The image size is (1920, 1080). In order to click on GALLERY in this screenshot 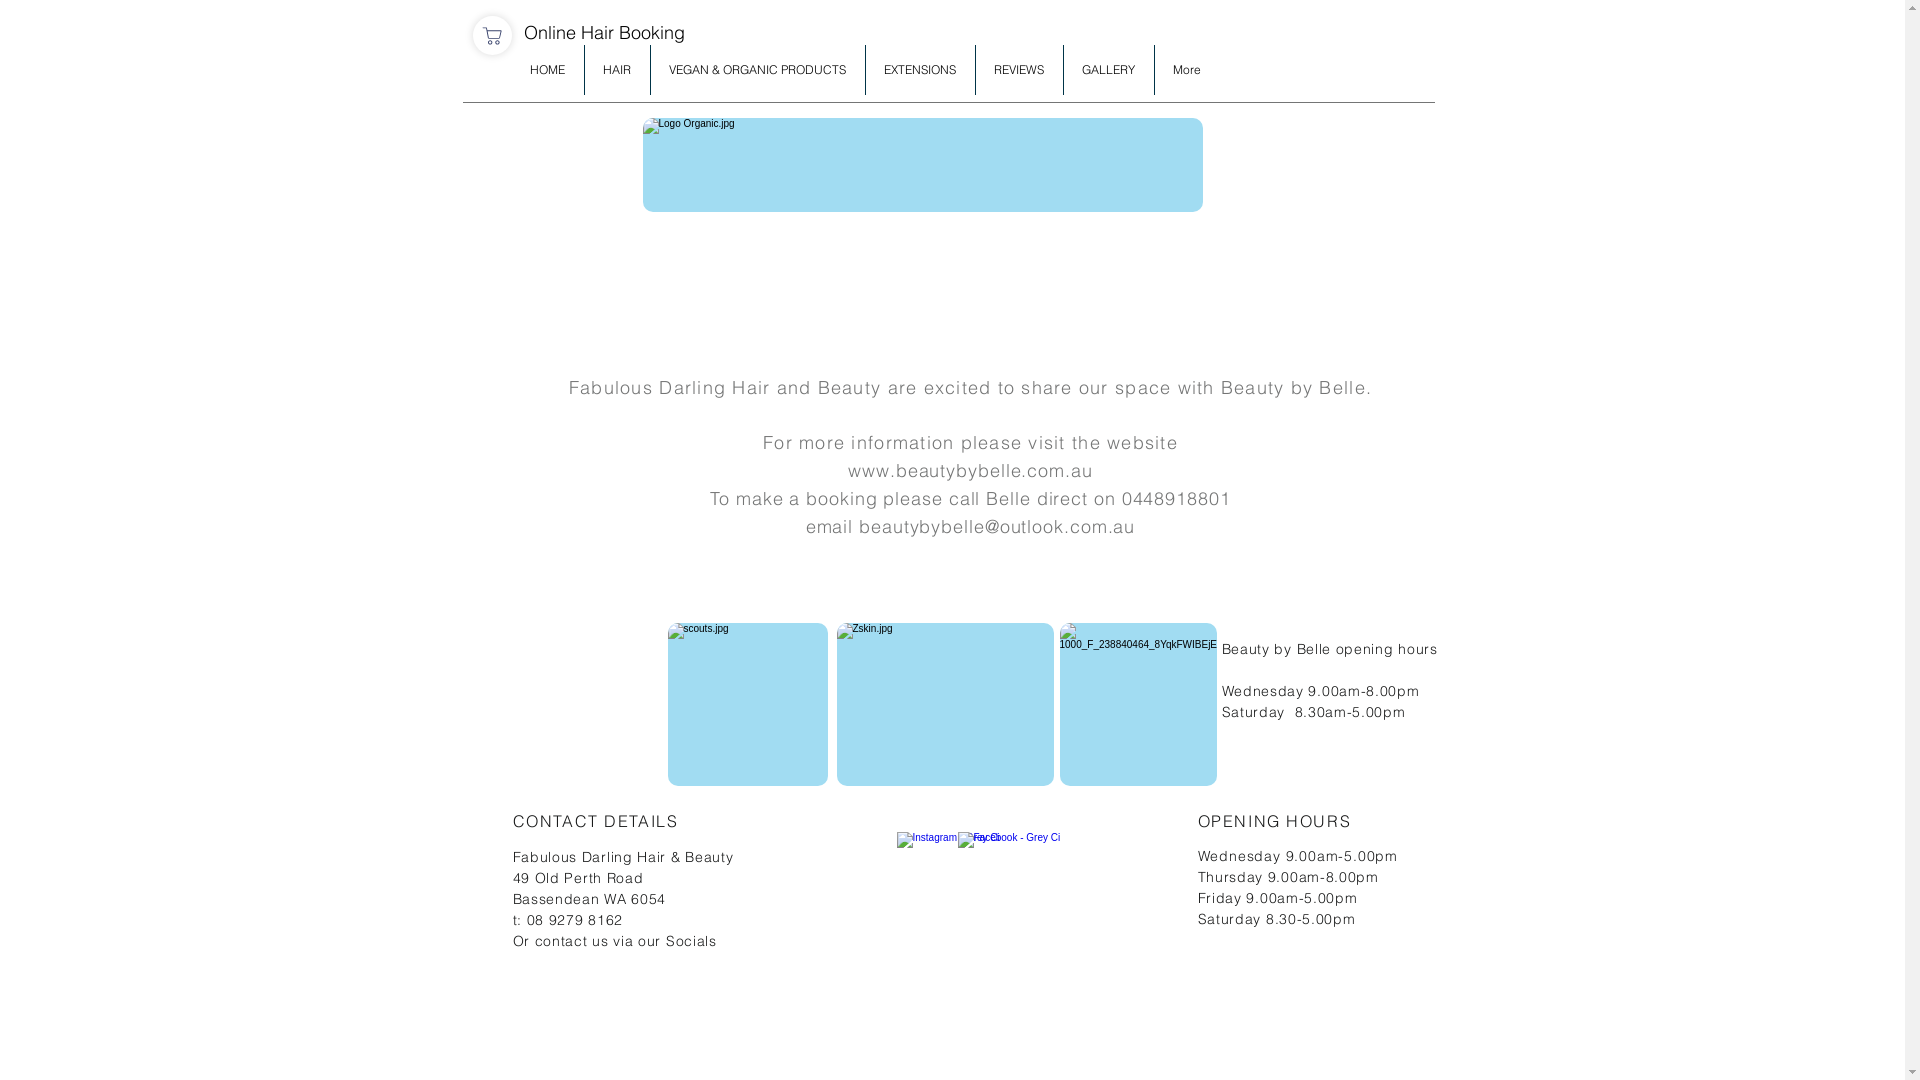, I will do `click(1109, 70)`.